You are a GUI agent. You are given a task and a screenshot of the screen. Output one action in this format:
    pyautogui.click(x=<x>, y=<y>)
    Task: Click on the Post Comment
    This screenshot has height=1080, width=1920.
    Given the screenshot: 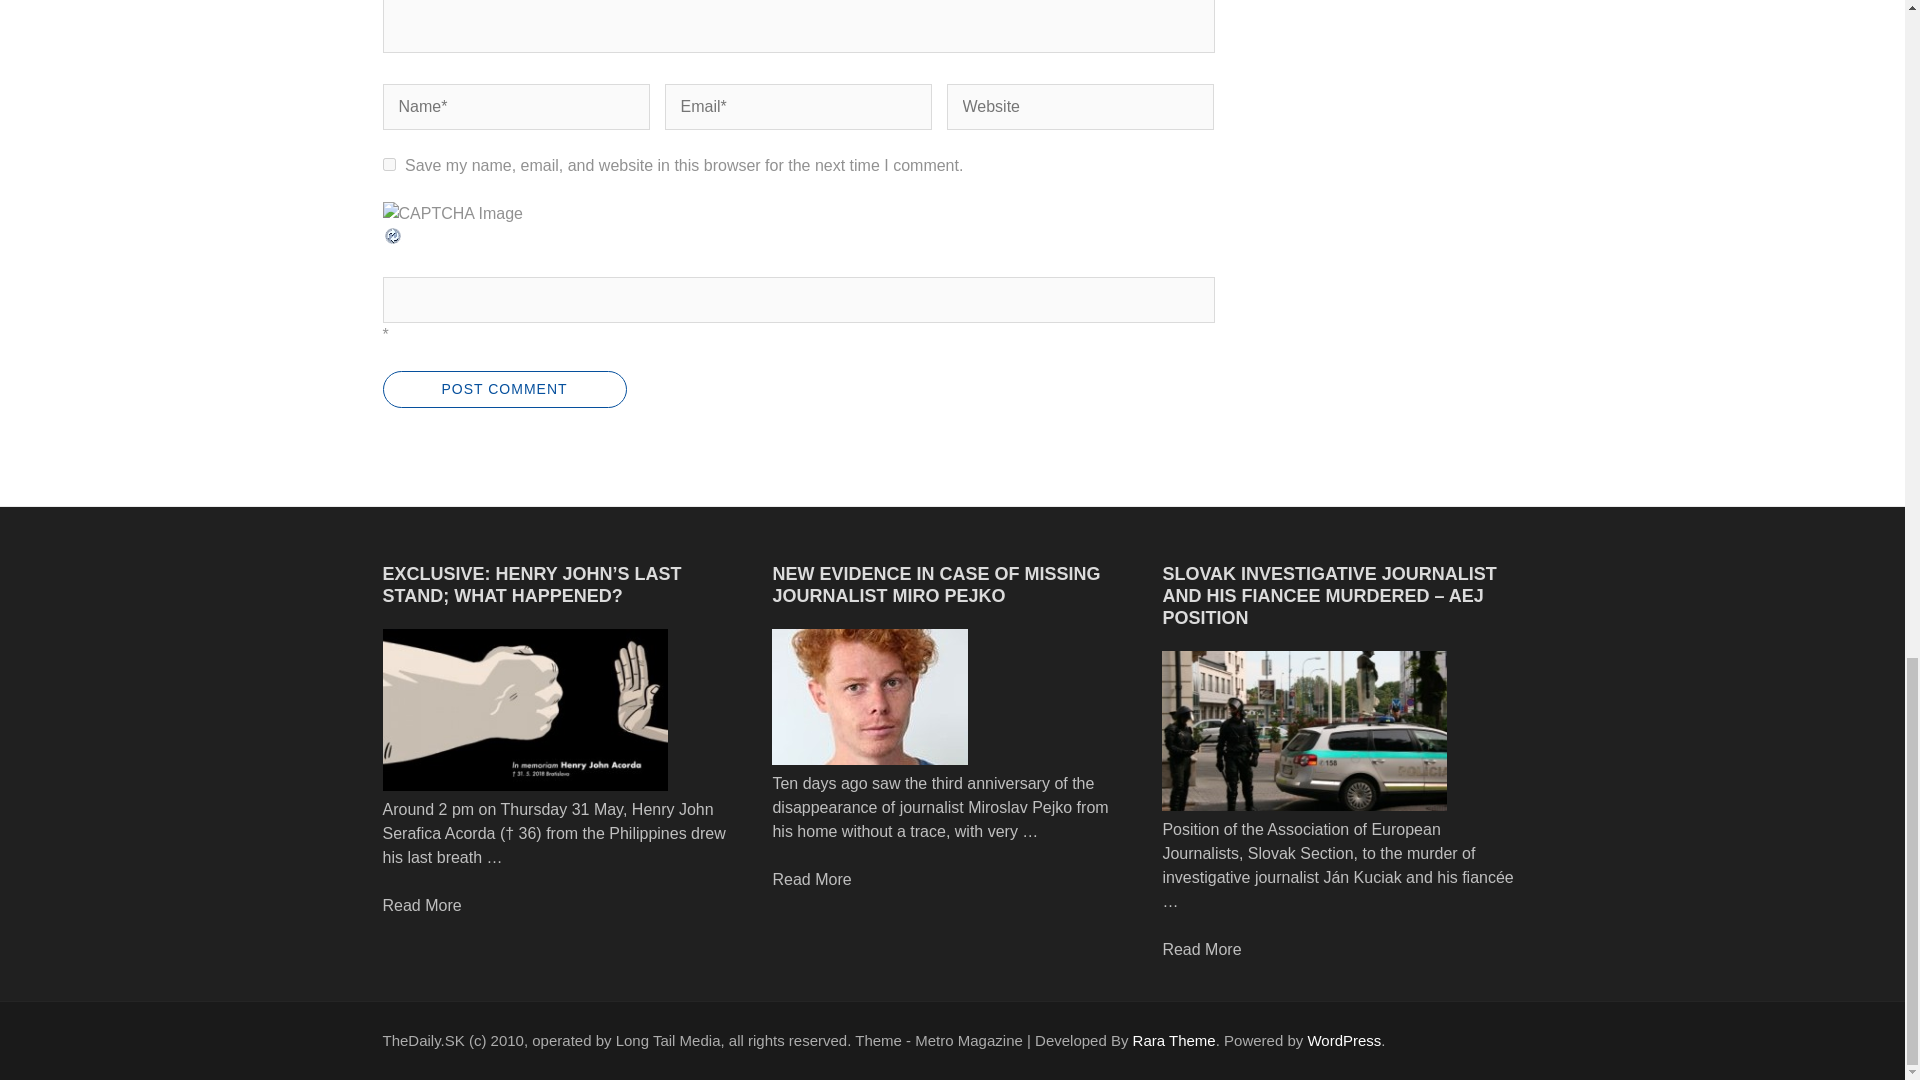 What is the action you would take?
    pyautogui.click(x=504, y=390)
    